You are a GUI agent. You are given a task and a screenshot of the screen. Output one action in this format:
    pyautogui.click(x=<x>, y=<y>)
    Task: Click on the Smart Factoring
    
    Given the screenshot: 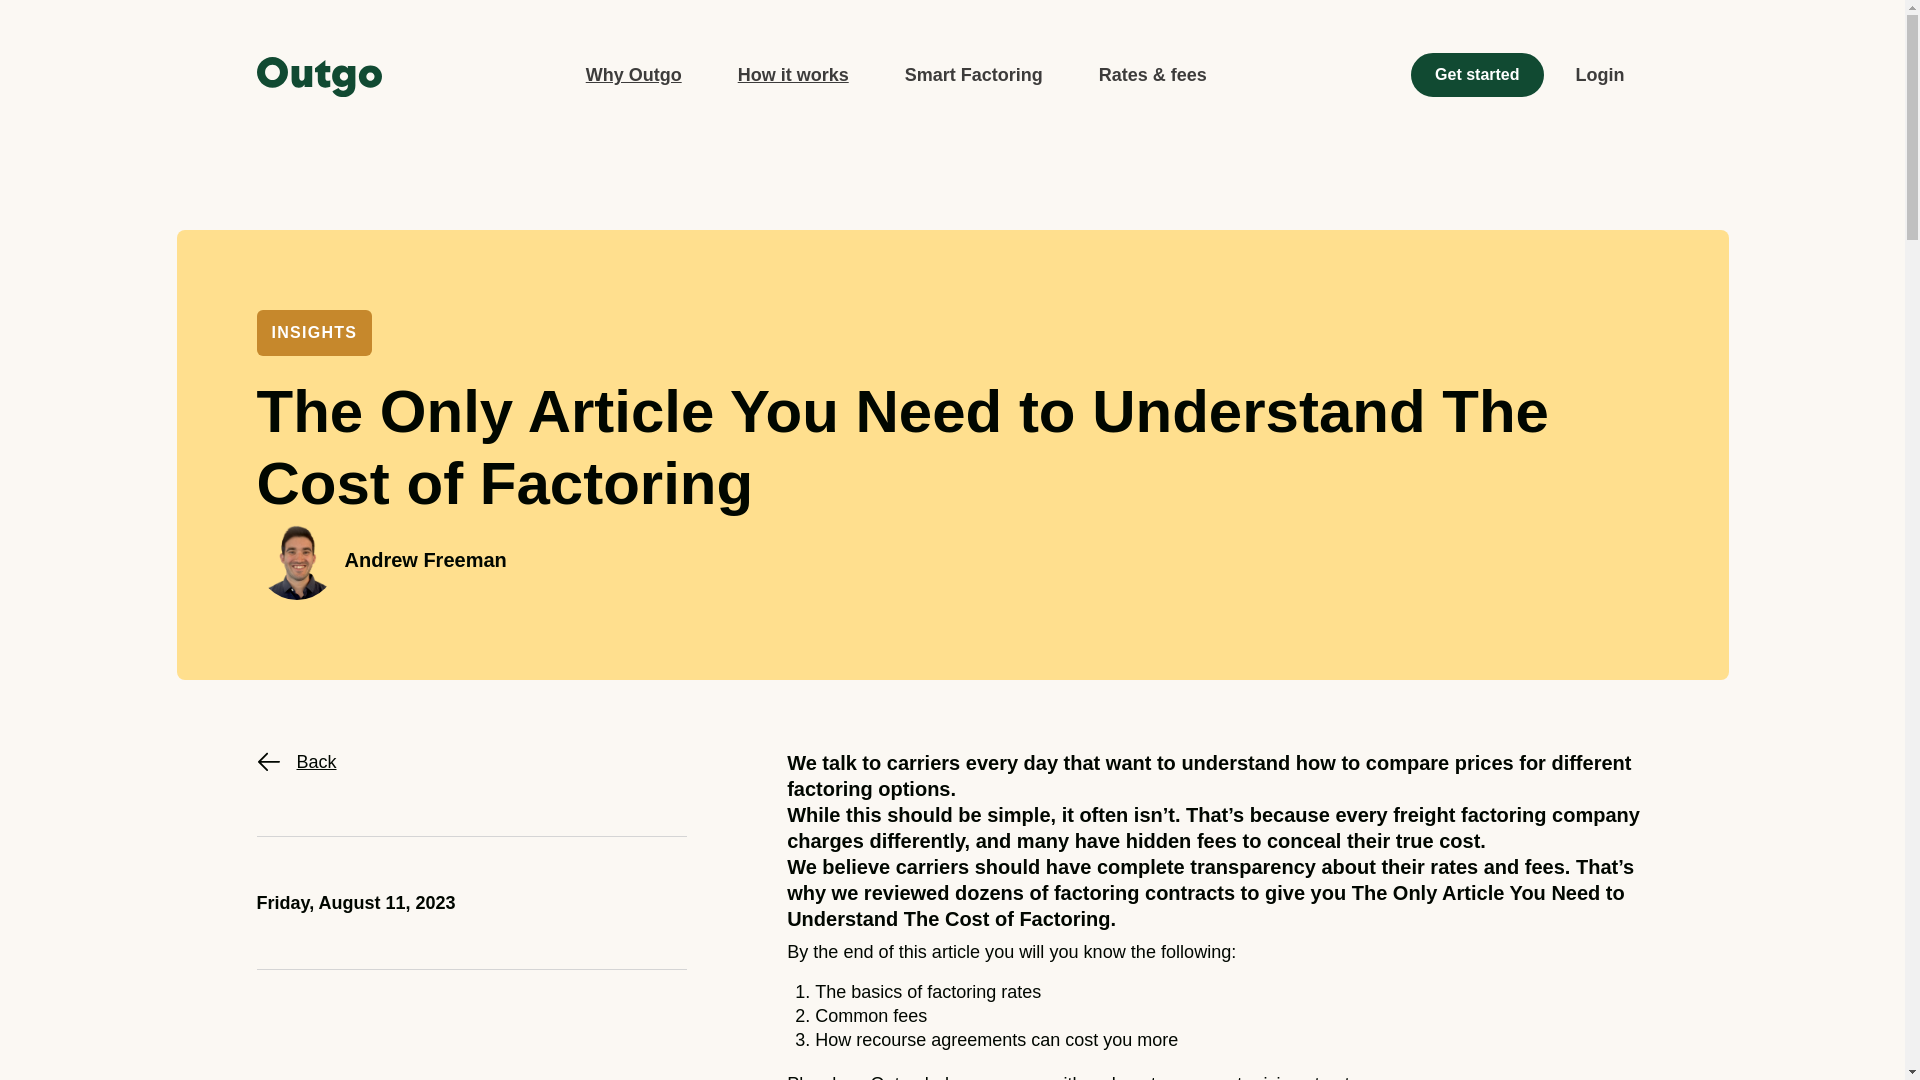 What is the action you would take?
    pyautogui.click(x=974, y=74)
    